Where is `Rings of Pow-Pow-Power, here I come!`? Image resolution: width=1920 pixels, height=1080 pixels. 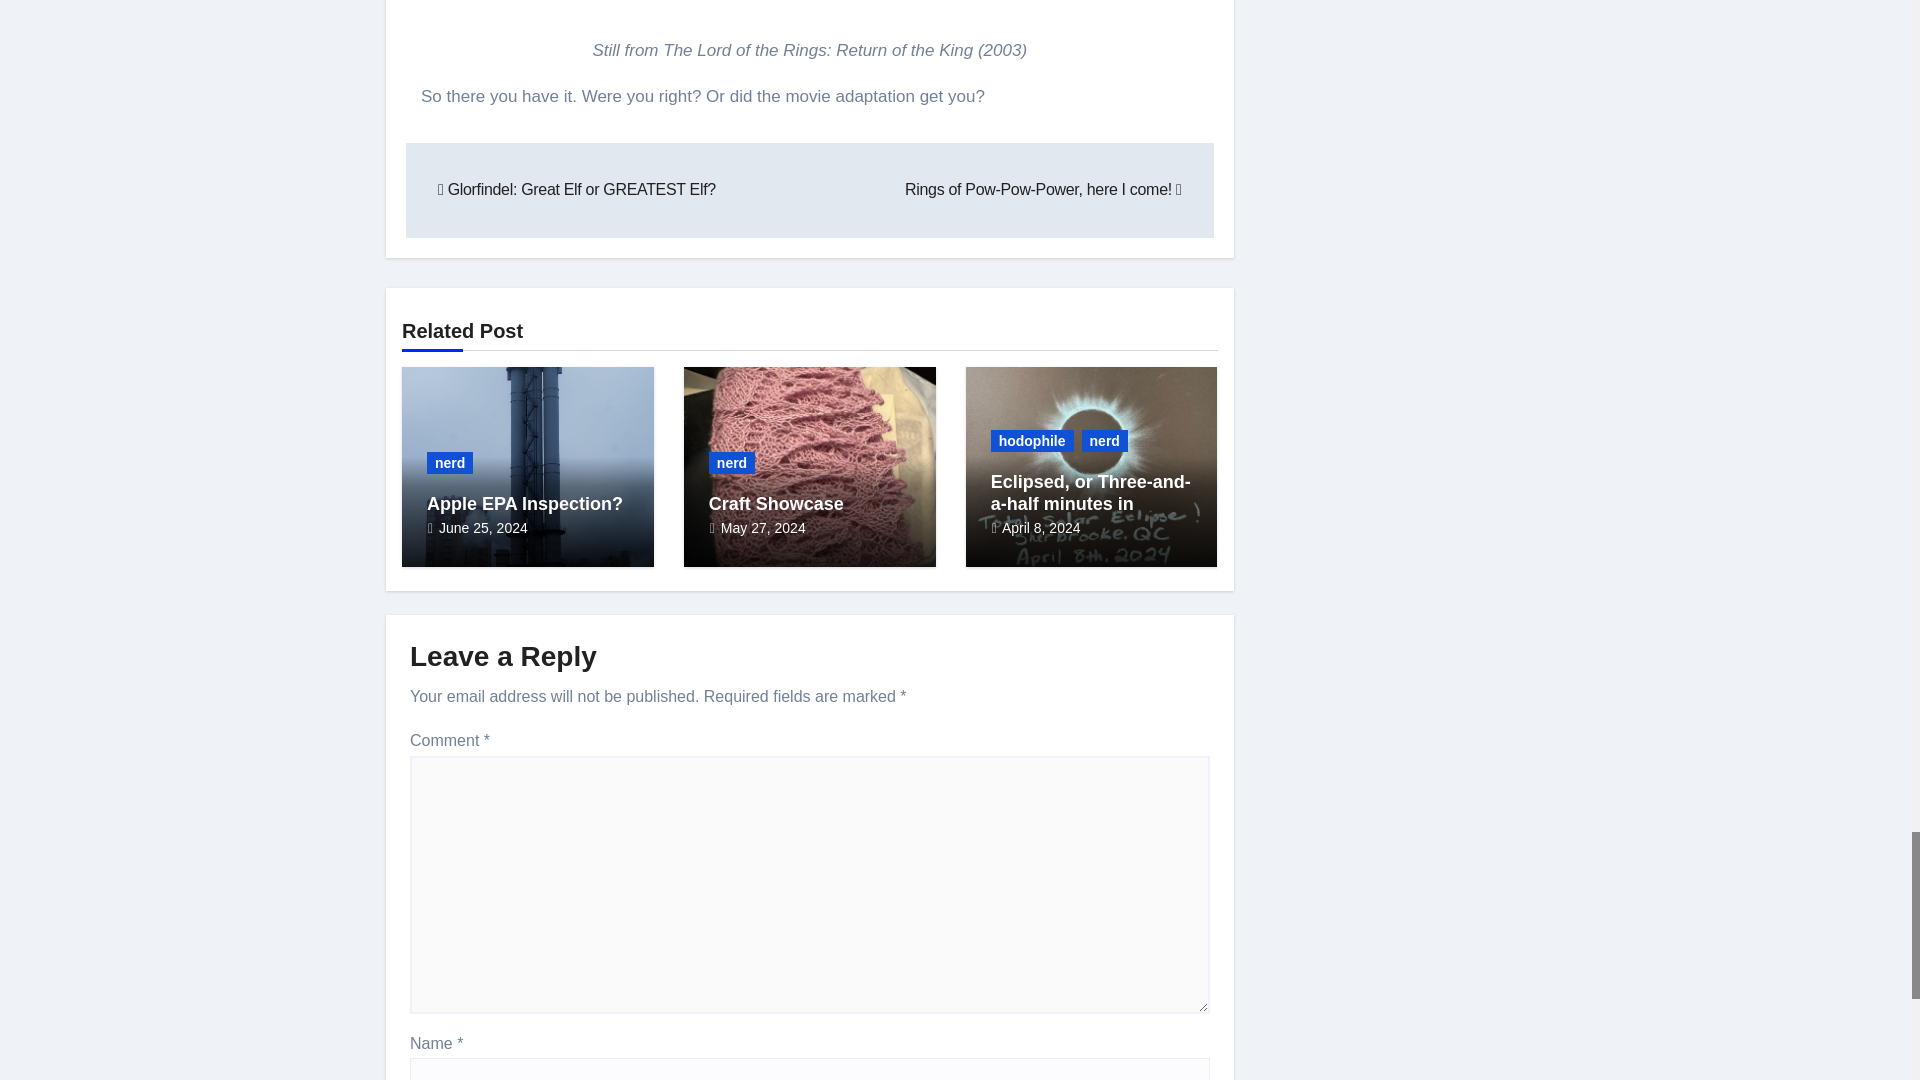
Rings of Pow-Pow-Power, here I come! is located at coordinates (1042, 189).